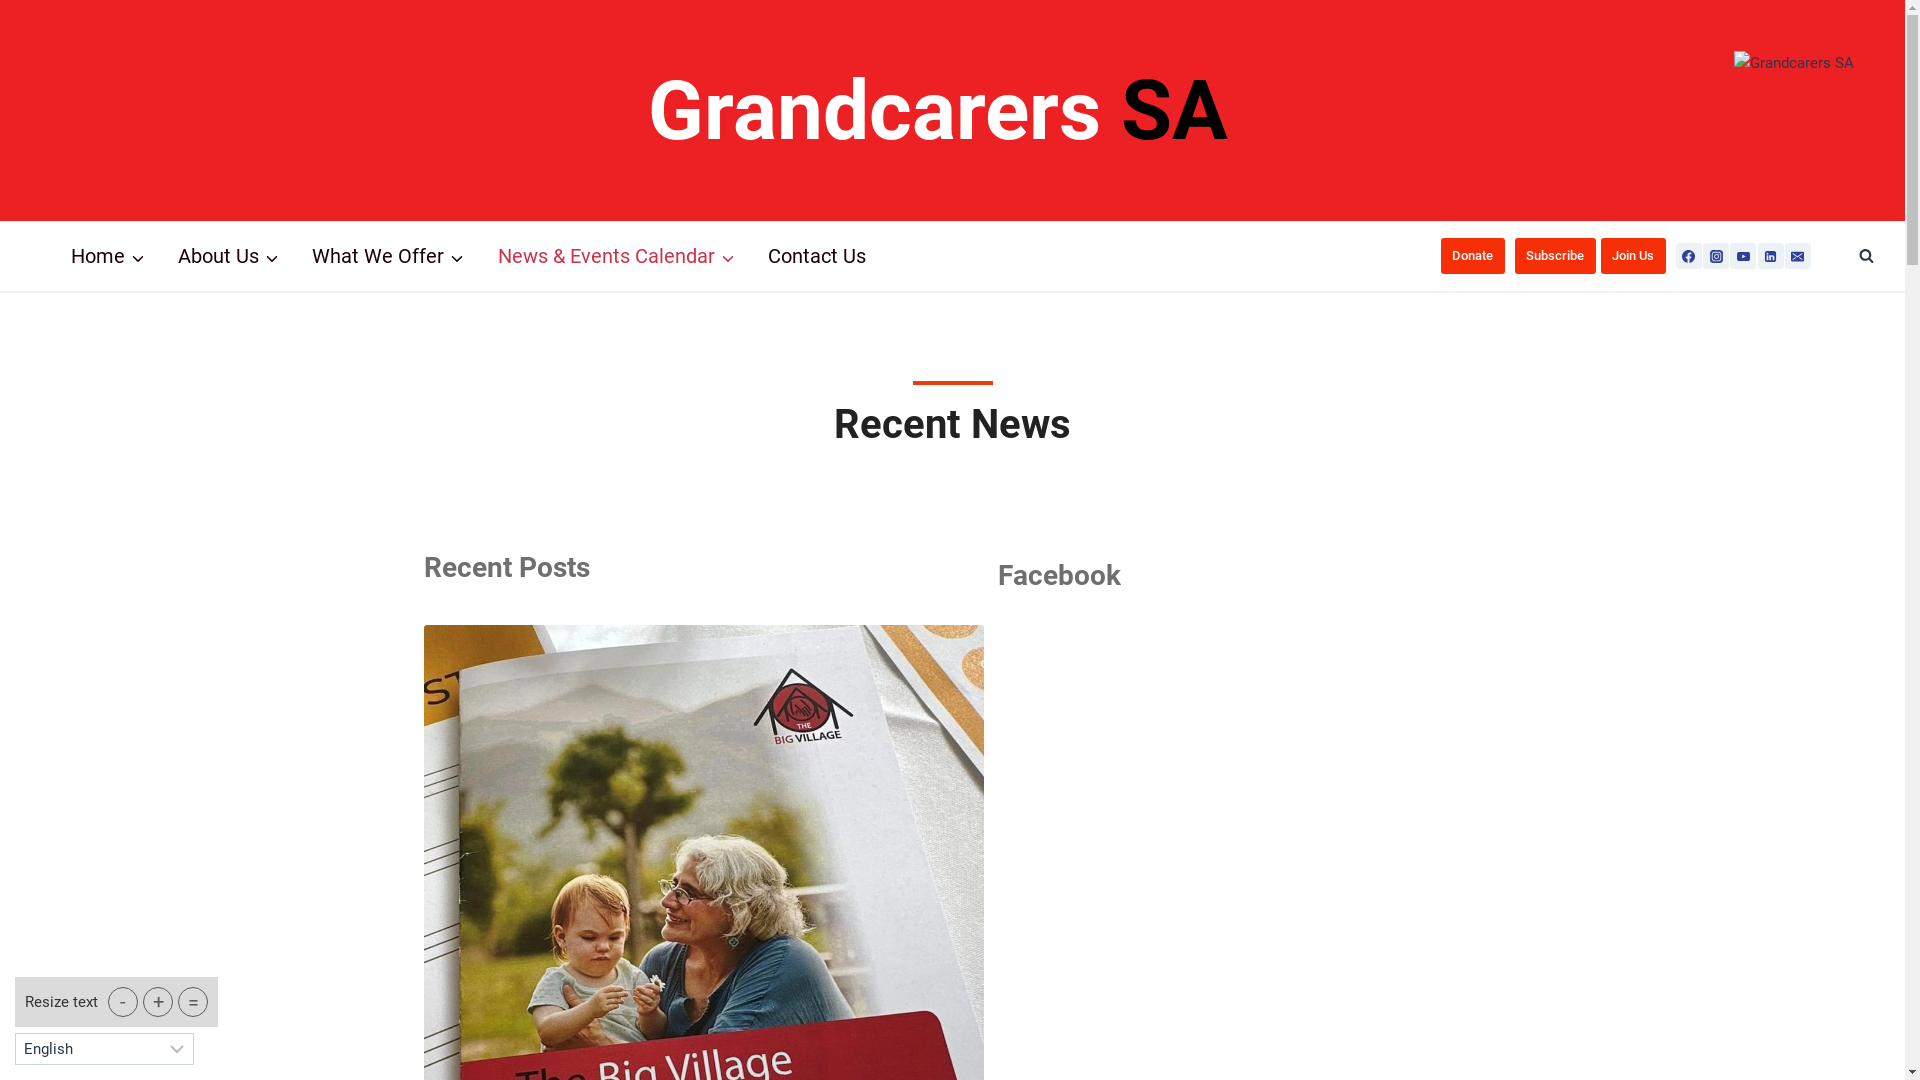 This screenshot has width=1920, height=1080. What do you see at coordinates (388, 256) in the screenshot?
I see `What We Offer` at bounding box center [388, 256].